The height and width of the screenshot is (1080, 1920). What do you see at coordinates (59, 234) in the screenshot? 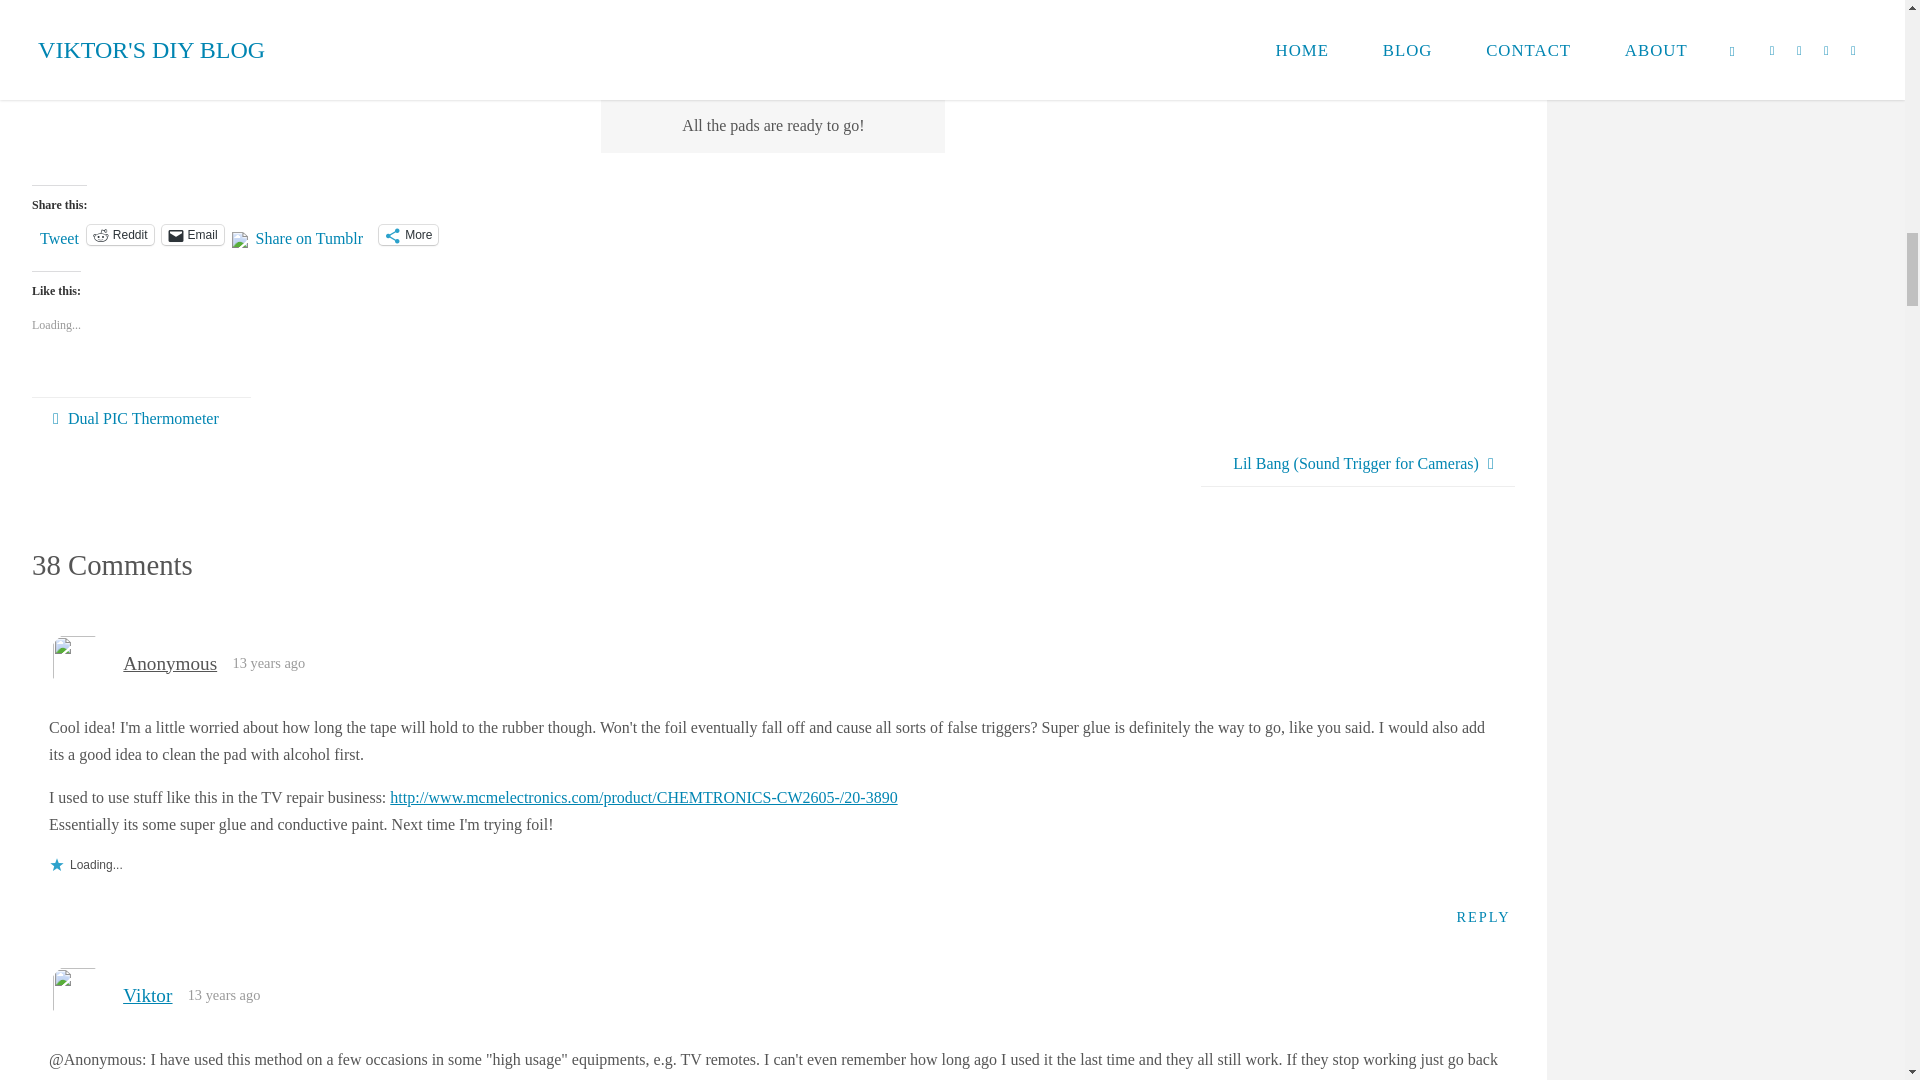
I see `Tweet` at bounding box center [59, 234].